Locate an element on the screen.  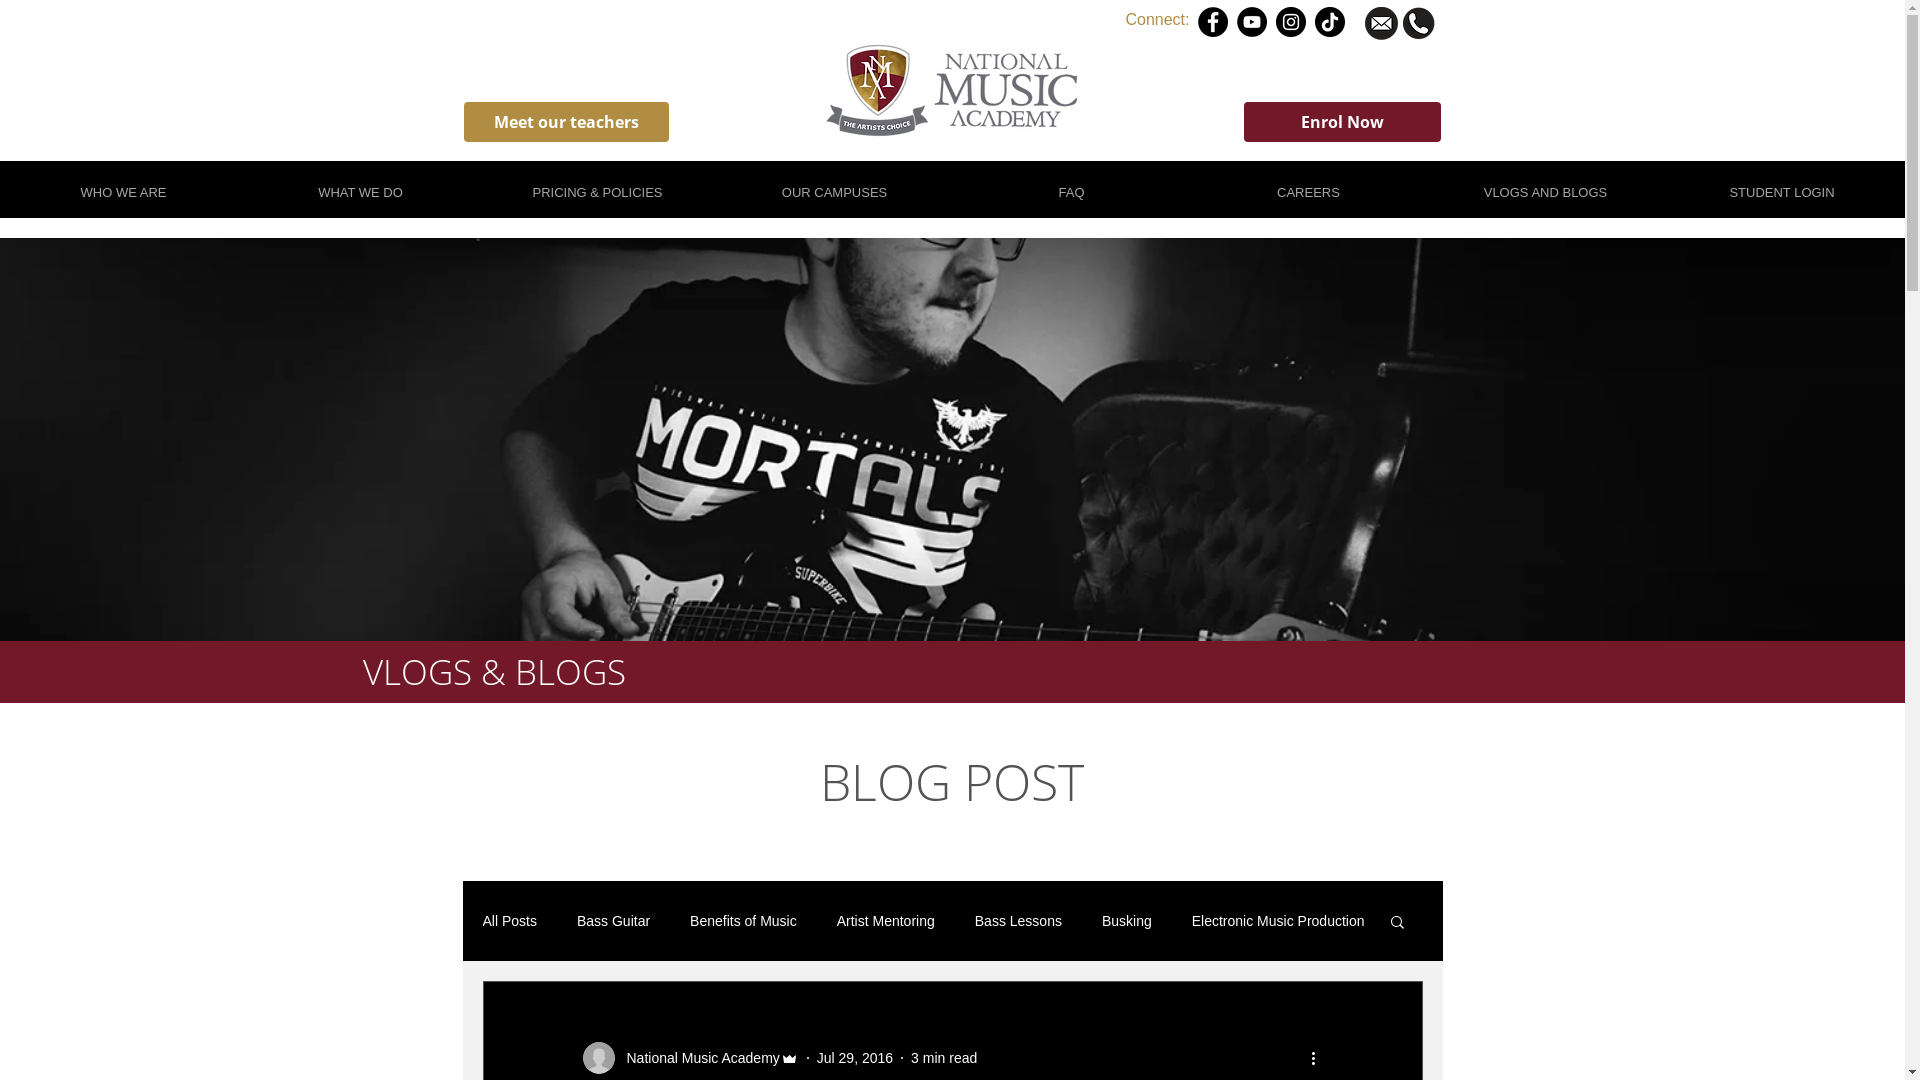
PRICING & POLICIES is located at coordinates (598, 184).